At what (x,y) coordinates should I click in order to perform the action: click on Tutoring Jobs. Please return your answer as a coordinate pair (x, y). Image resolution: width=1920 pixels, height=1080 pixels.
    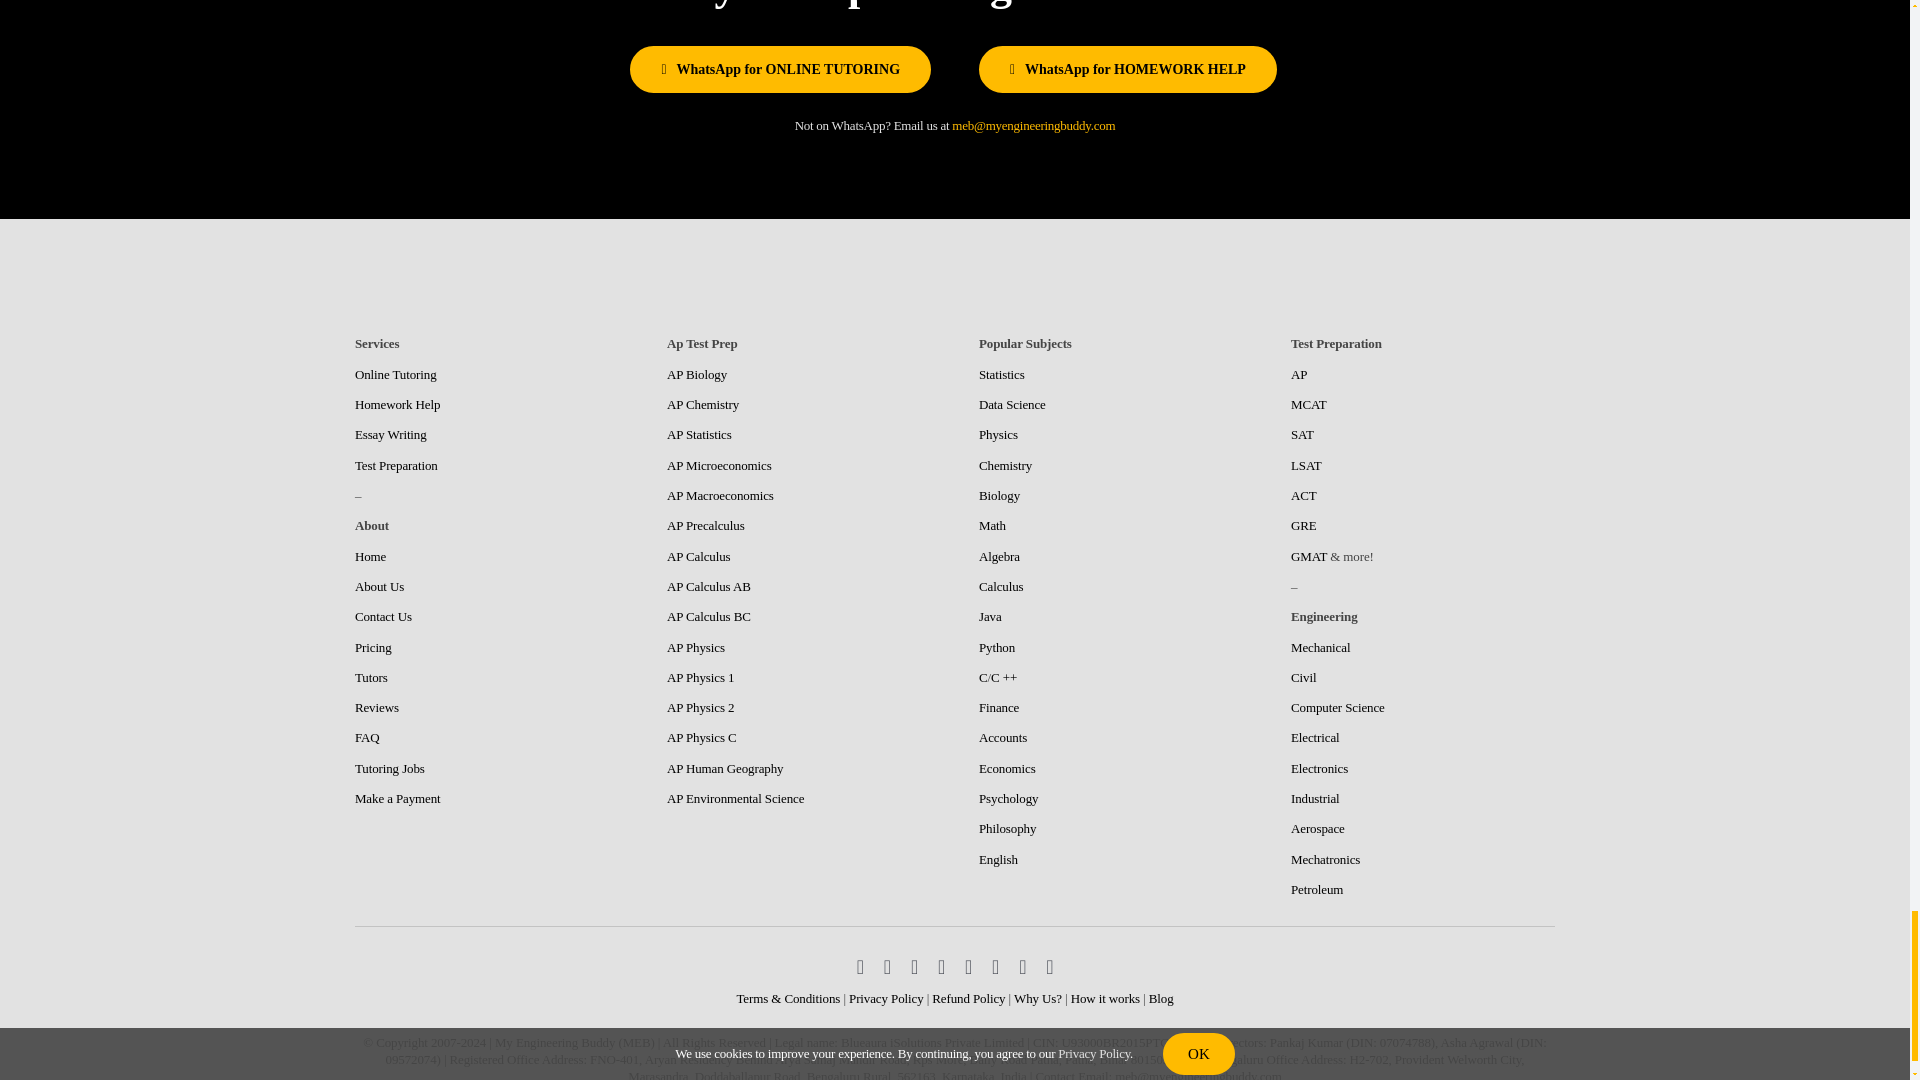
    Looking at the image, I should click on (390, 768).